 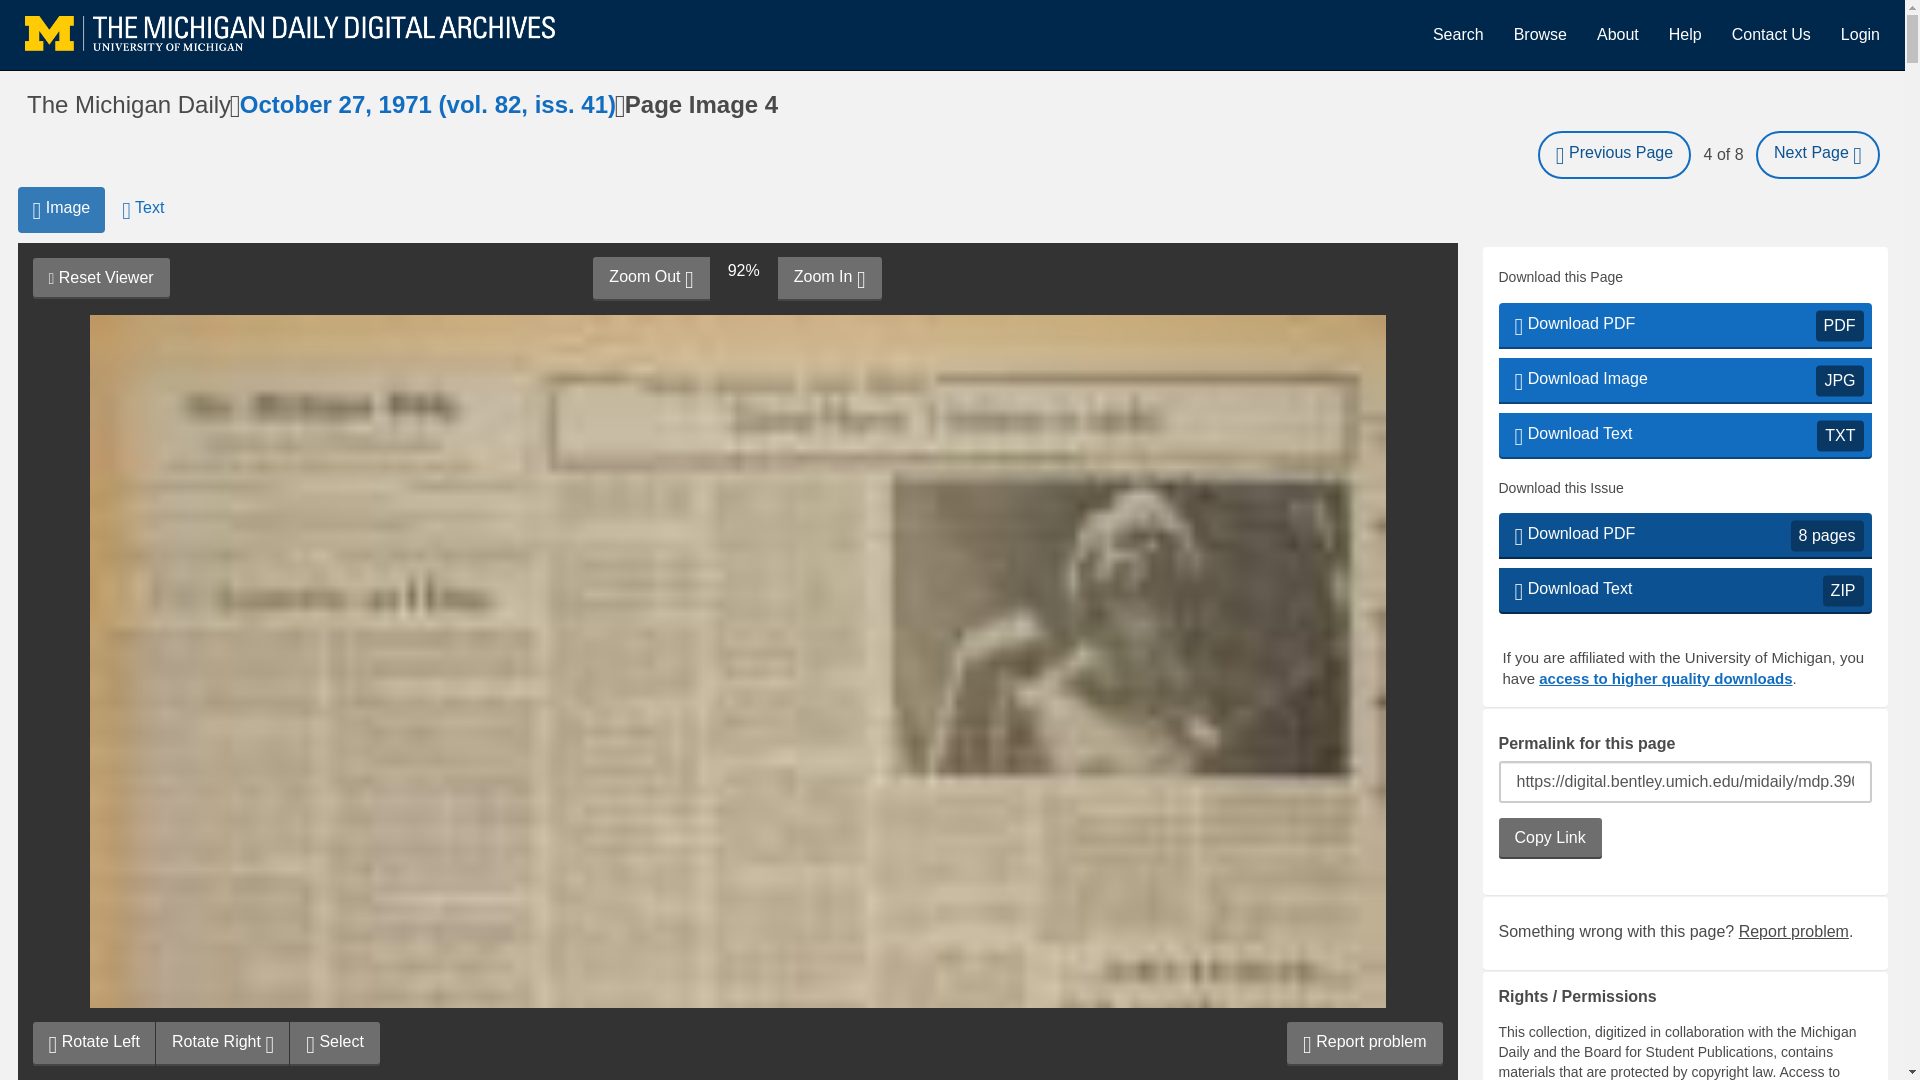 I want to click on Rotate Right, so click(x=334, y=1043).